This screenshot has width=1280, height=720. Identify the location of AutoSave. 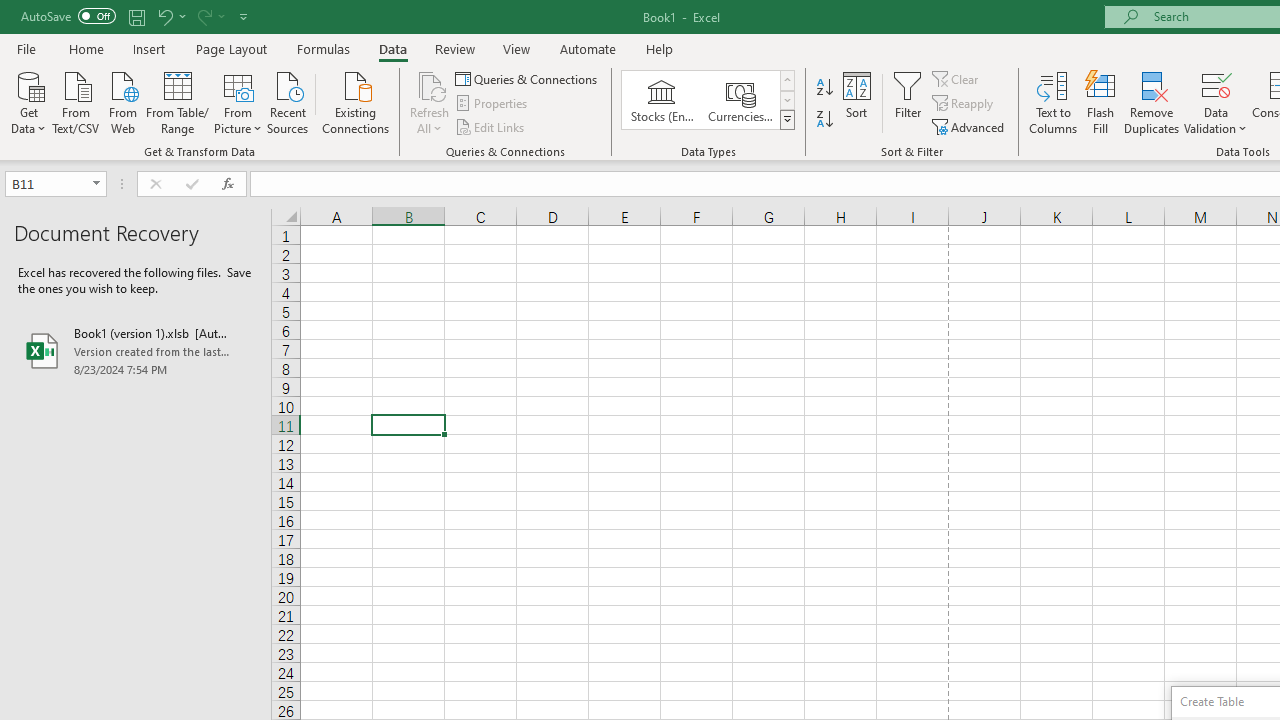
(68, 16).